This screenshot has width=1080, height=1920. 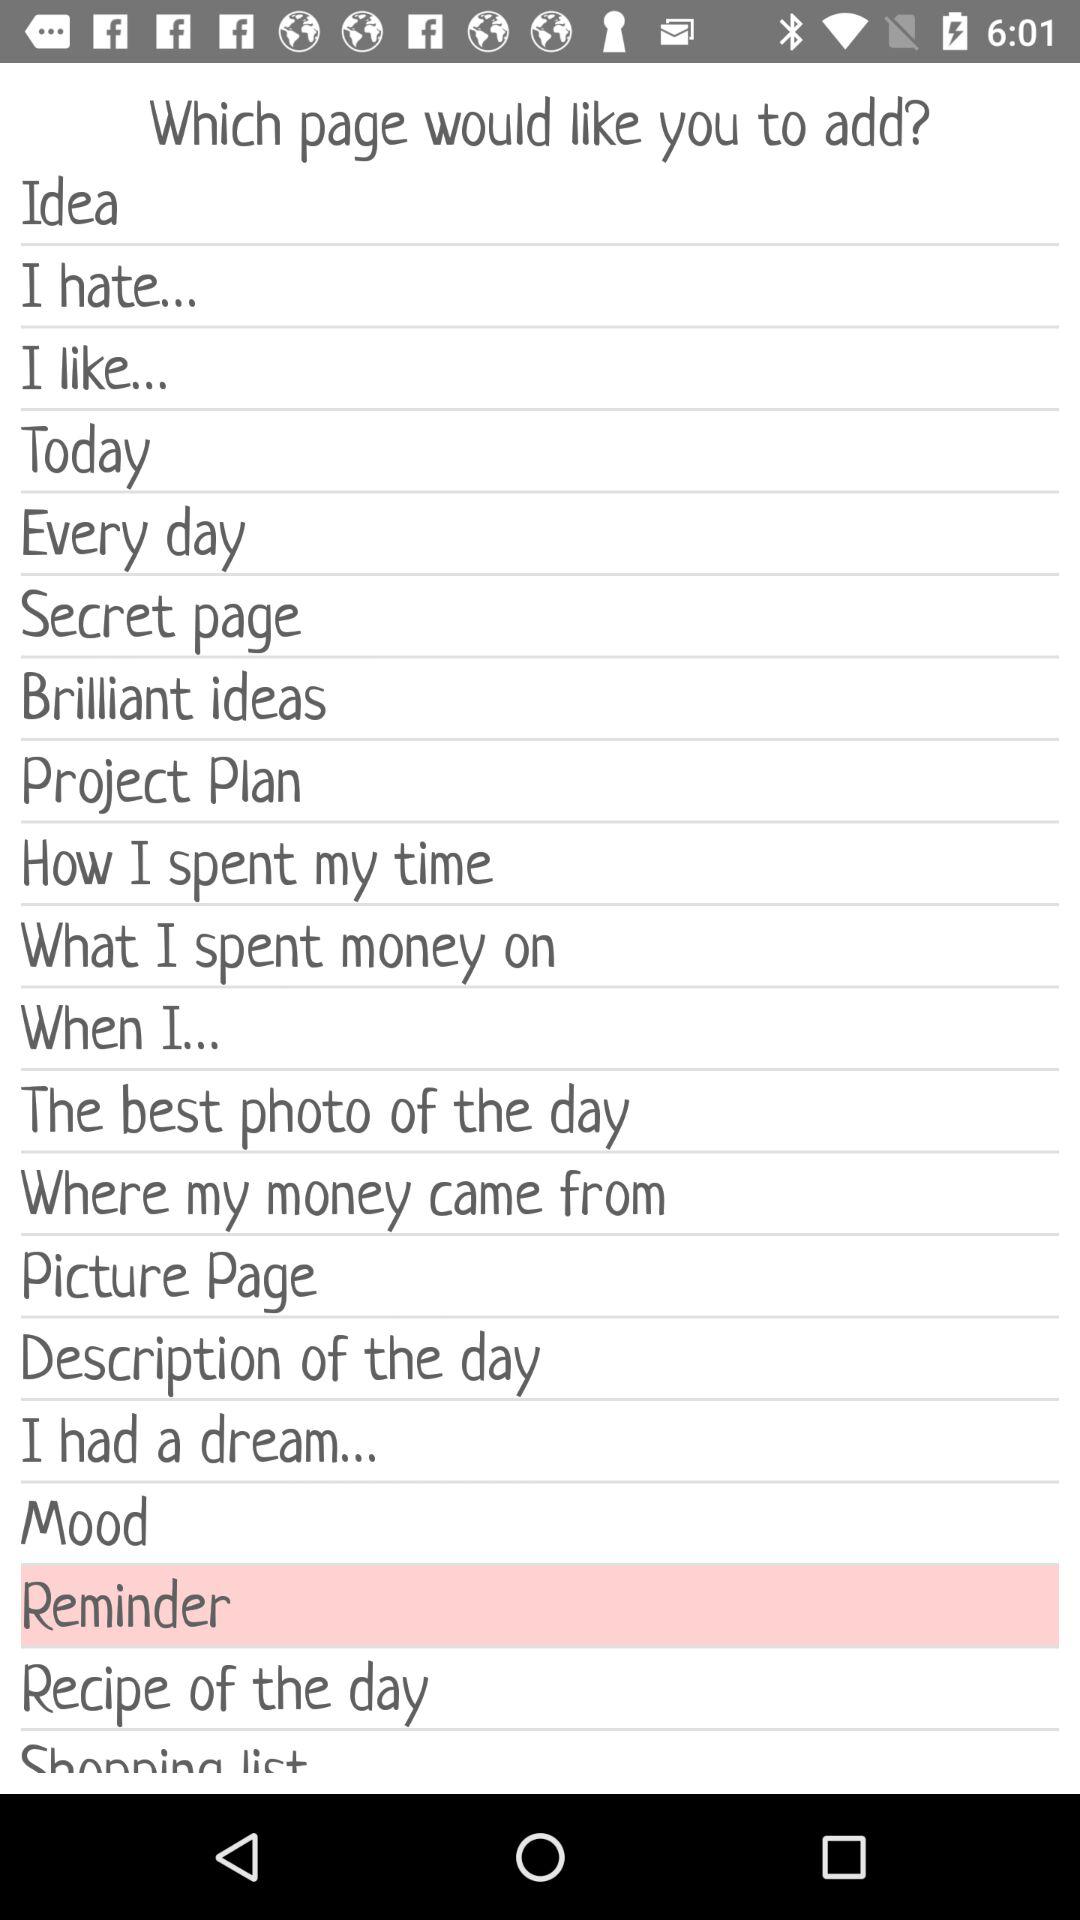 What do you see at coordinates (540, 1110) in the screenshot?
I see `swipe to the the best photo` at bounding box center [540, 1110].